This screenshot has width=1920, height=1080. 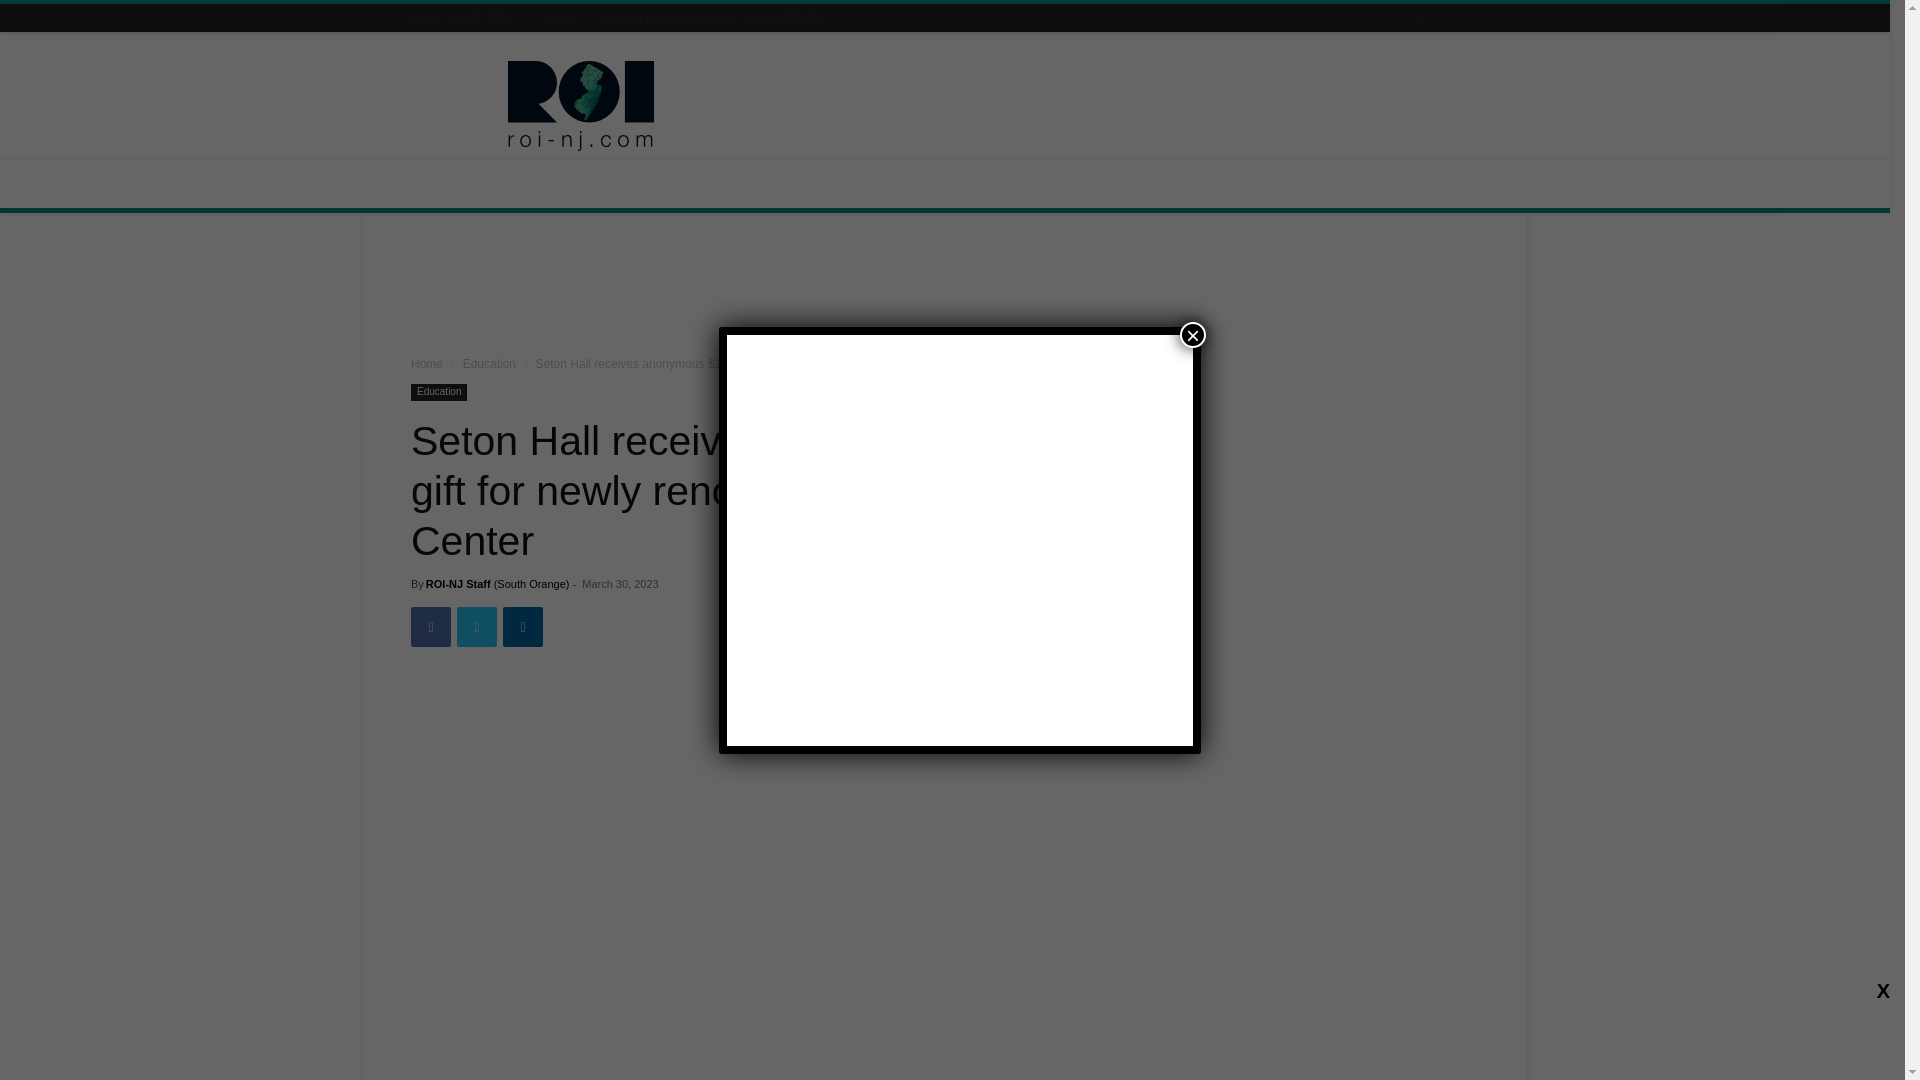 I want to click on Linkedin, so click(x=523, y=626).